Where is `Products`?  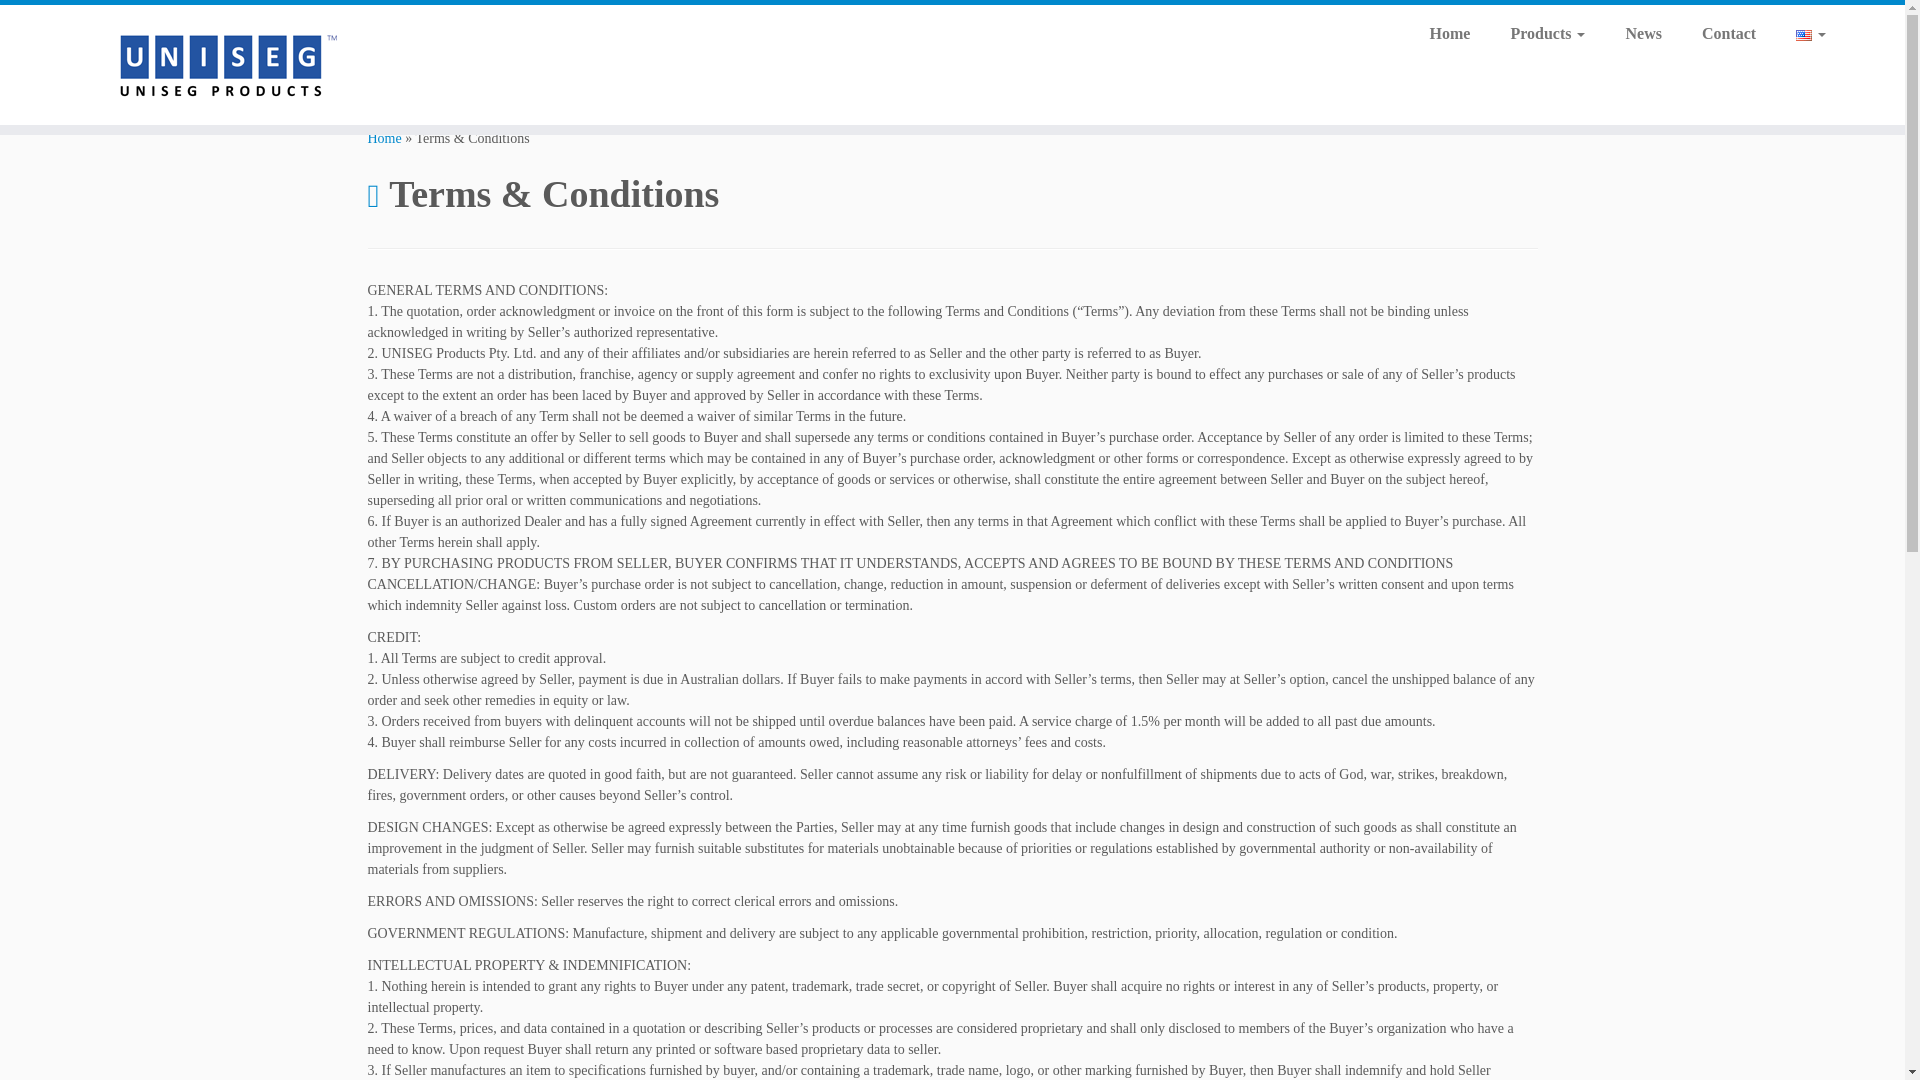
Products is located at coordinates (1547, 34).